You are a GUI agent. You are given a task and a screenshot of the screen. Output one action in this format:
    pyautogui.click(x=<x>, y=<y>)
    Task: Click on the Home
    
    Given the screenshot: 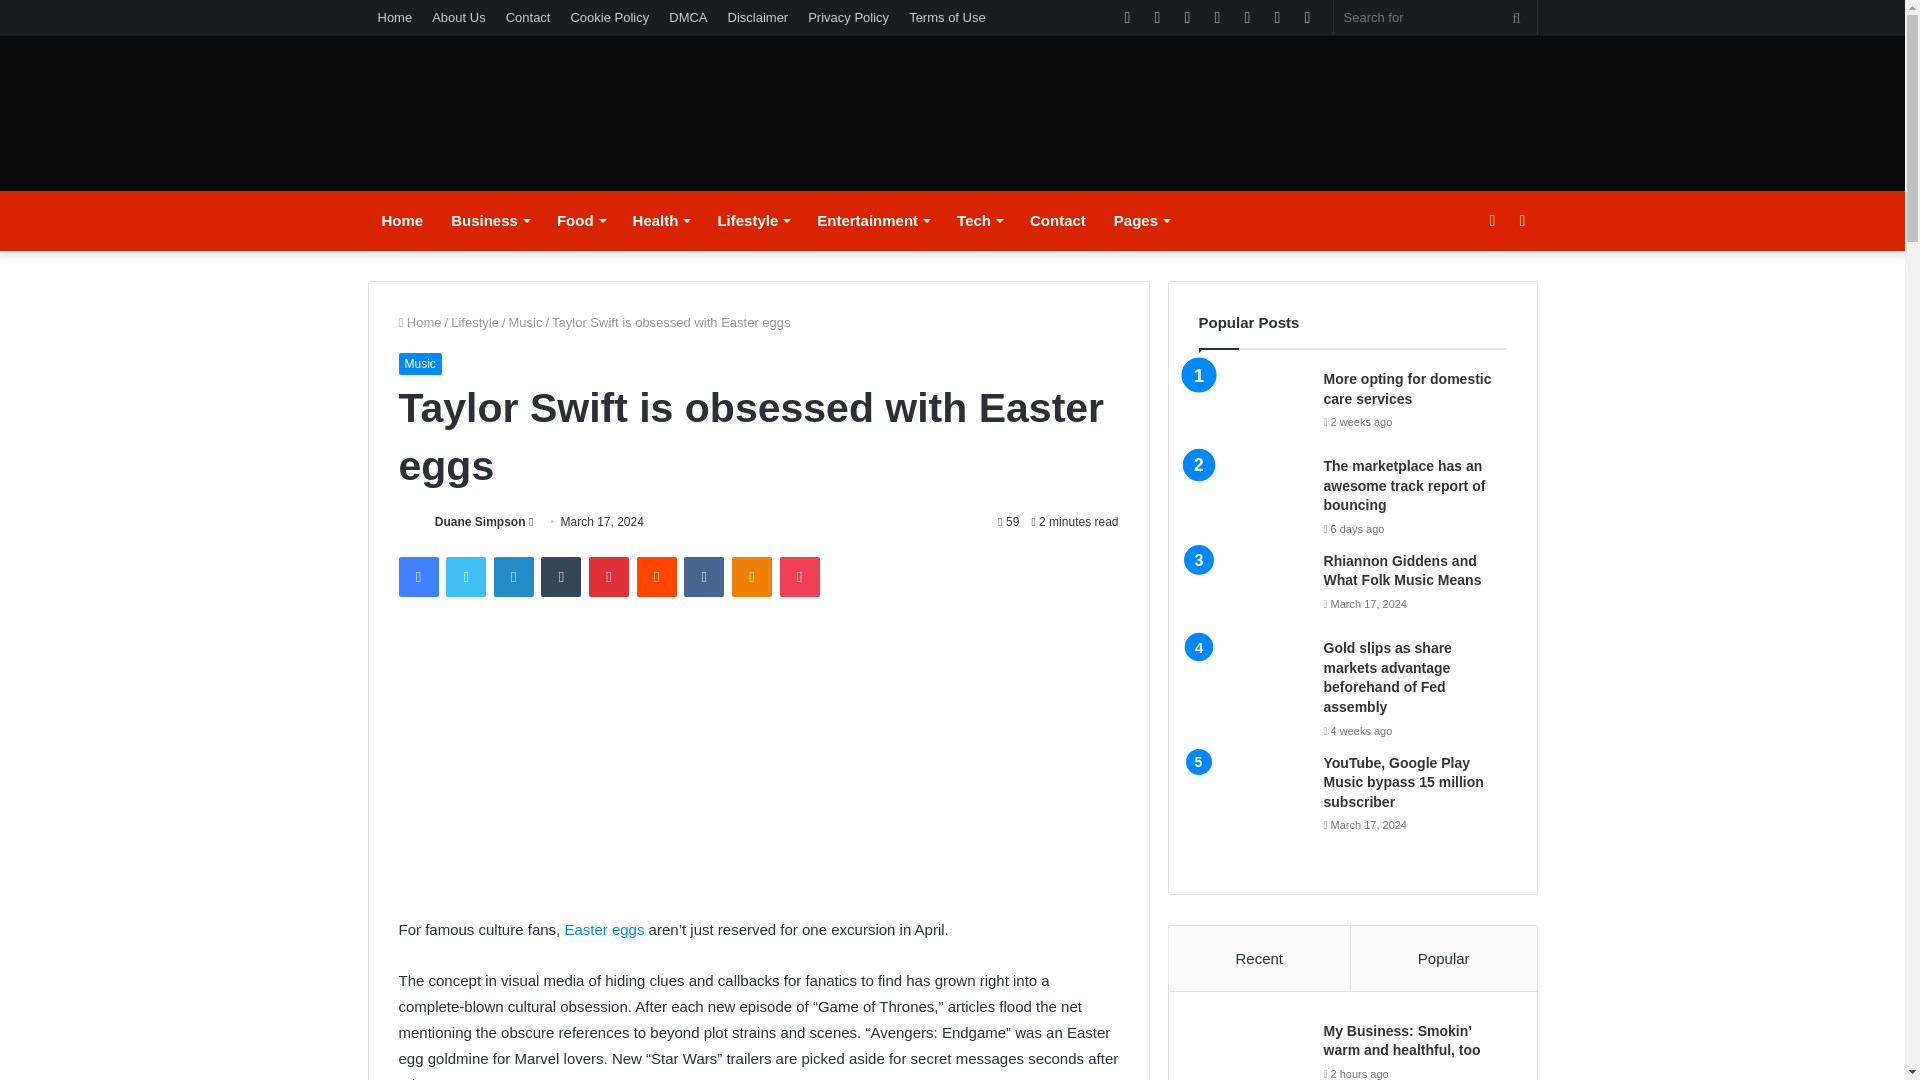 What is the action you would take?
    pyautogui.click(x=402, y=220)
    